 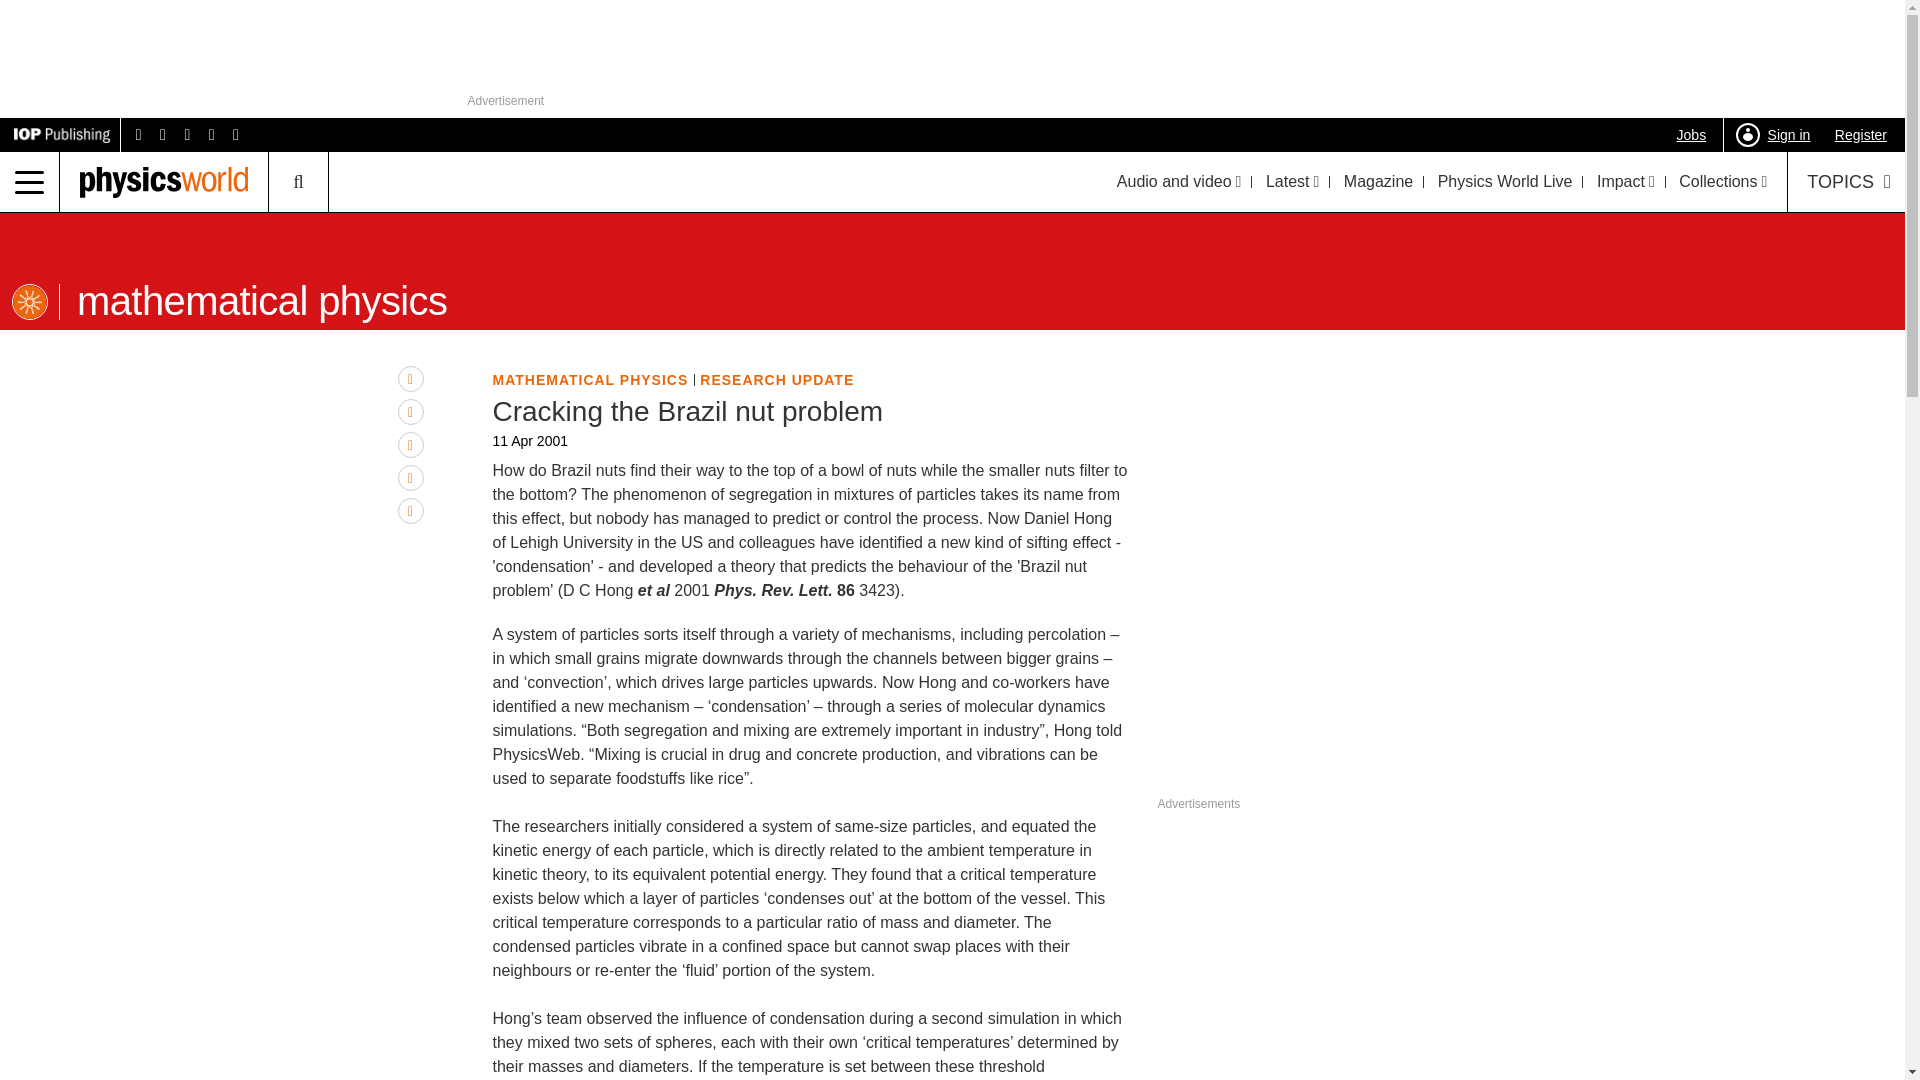 I want to click on 3rd party ad content, so click(x=1424, y=766).